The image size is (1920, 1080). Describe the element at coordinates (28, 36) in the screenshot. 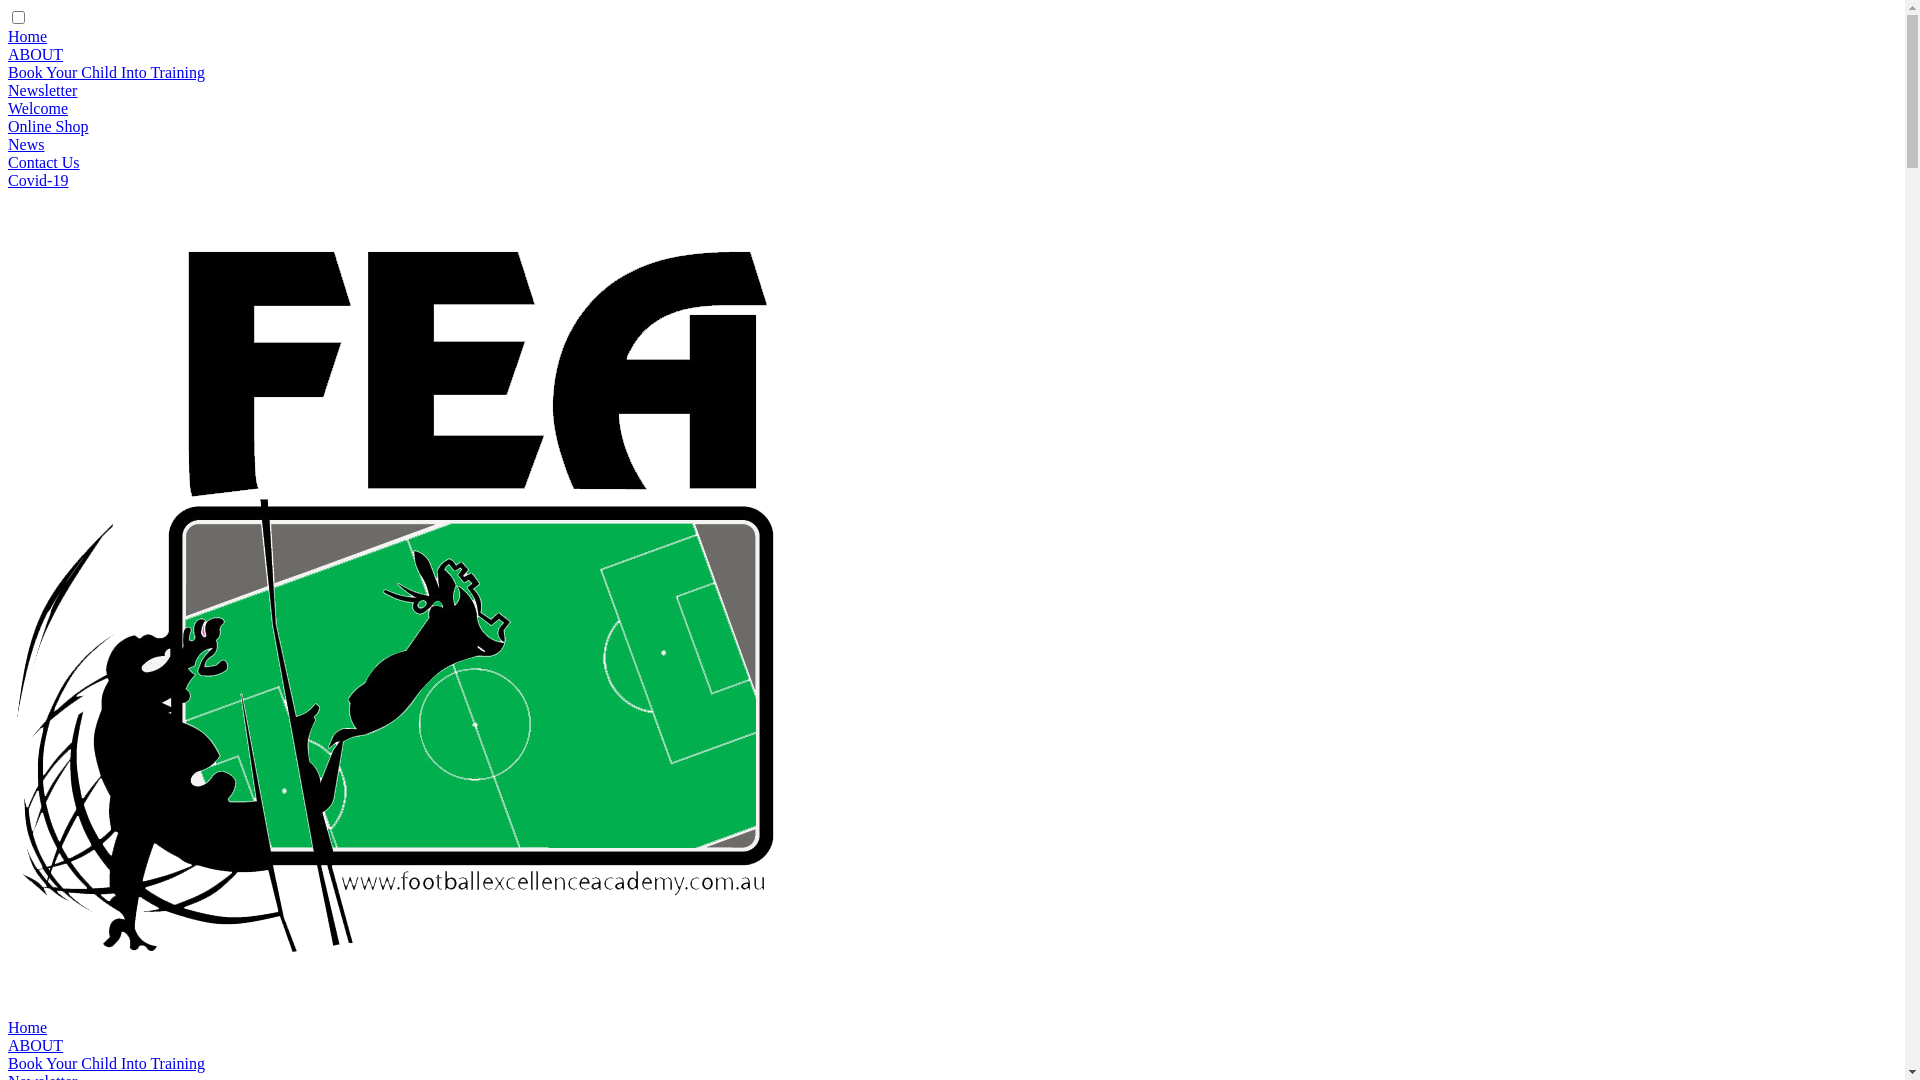

I see `Home` at that location.